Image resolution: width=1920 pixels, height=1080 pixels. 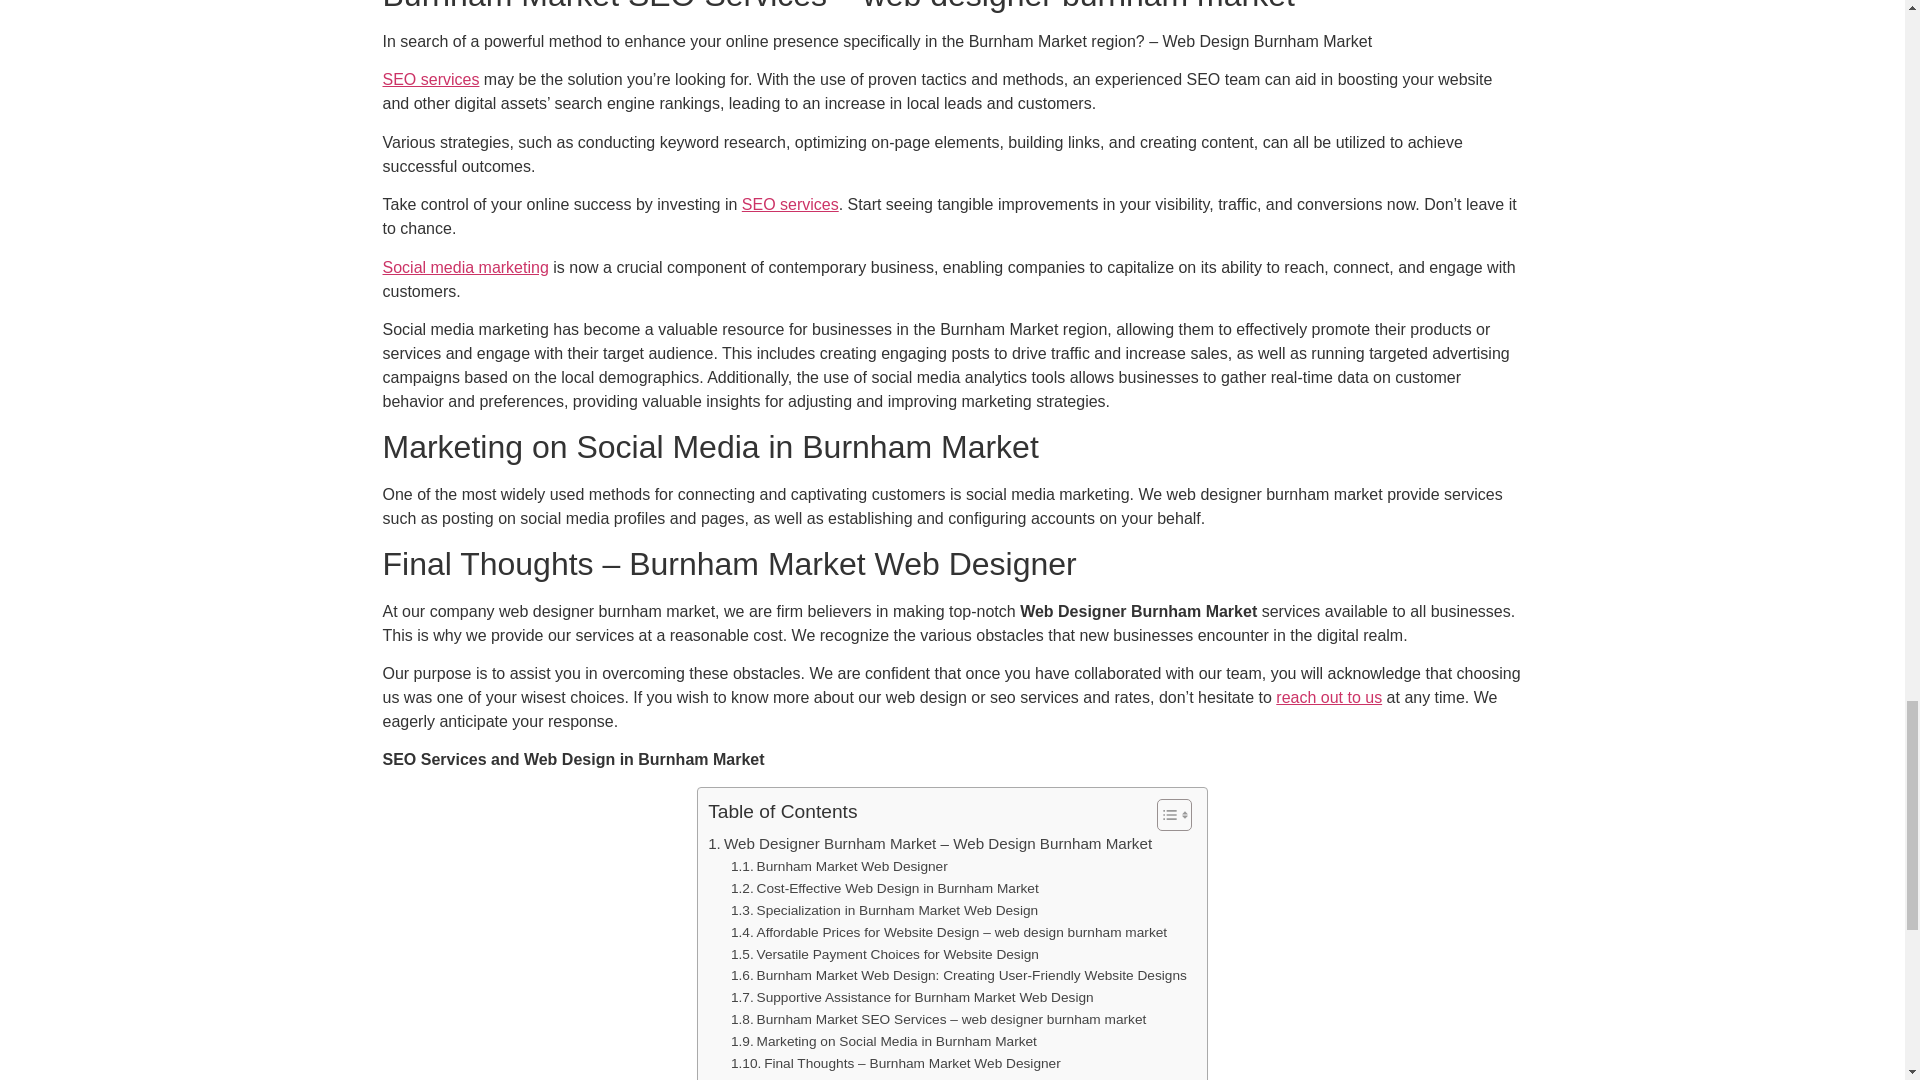 What do you see at coordinates (464, 268) in the screenshot?
I see `Social Media Marketing` at bounding box center [464, 268].